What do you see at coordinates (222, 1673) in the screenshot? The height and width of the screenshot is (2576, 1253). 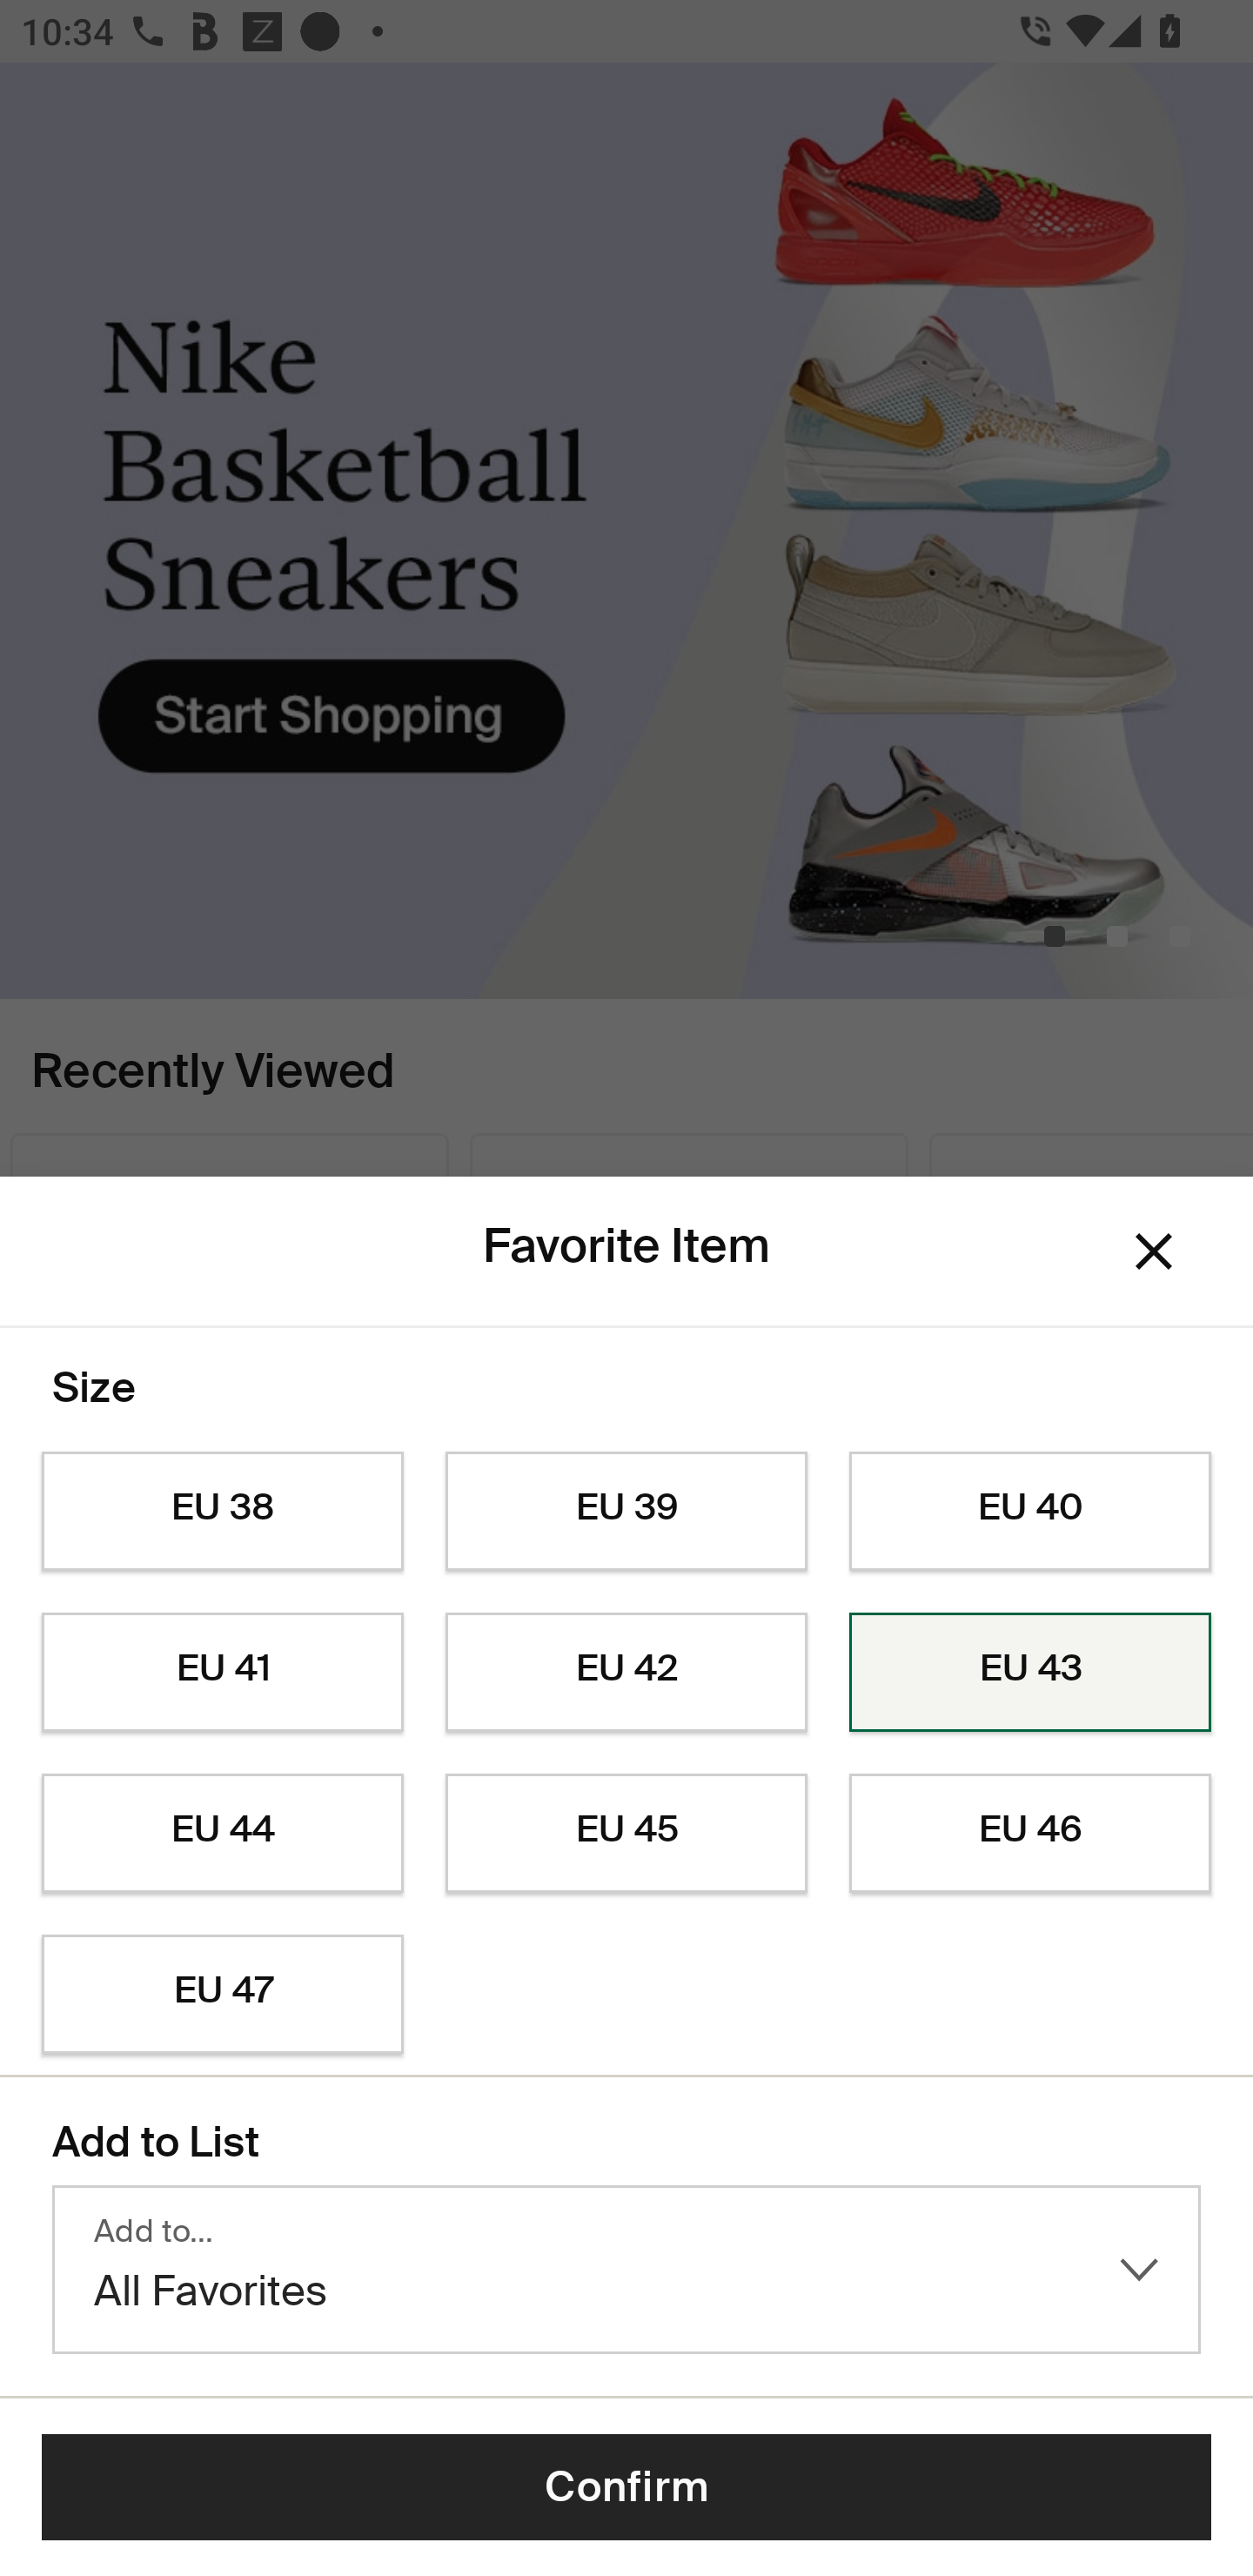 I see `EU 41` at bounding box center [222, 1673].